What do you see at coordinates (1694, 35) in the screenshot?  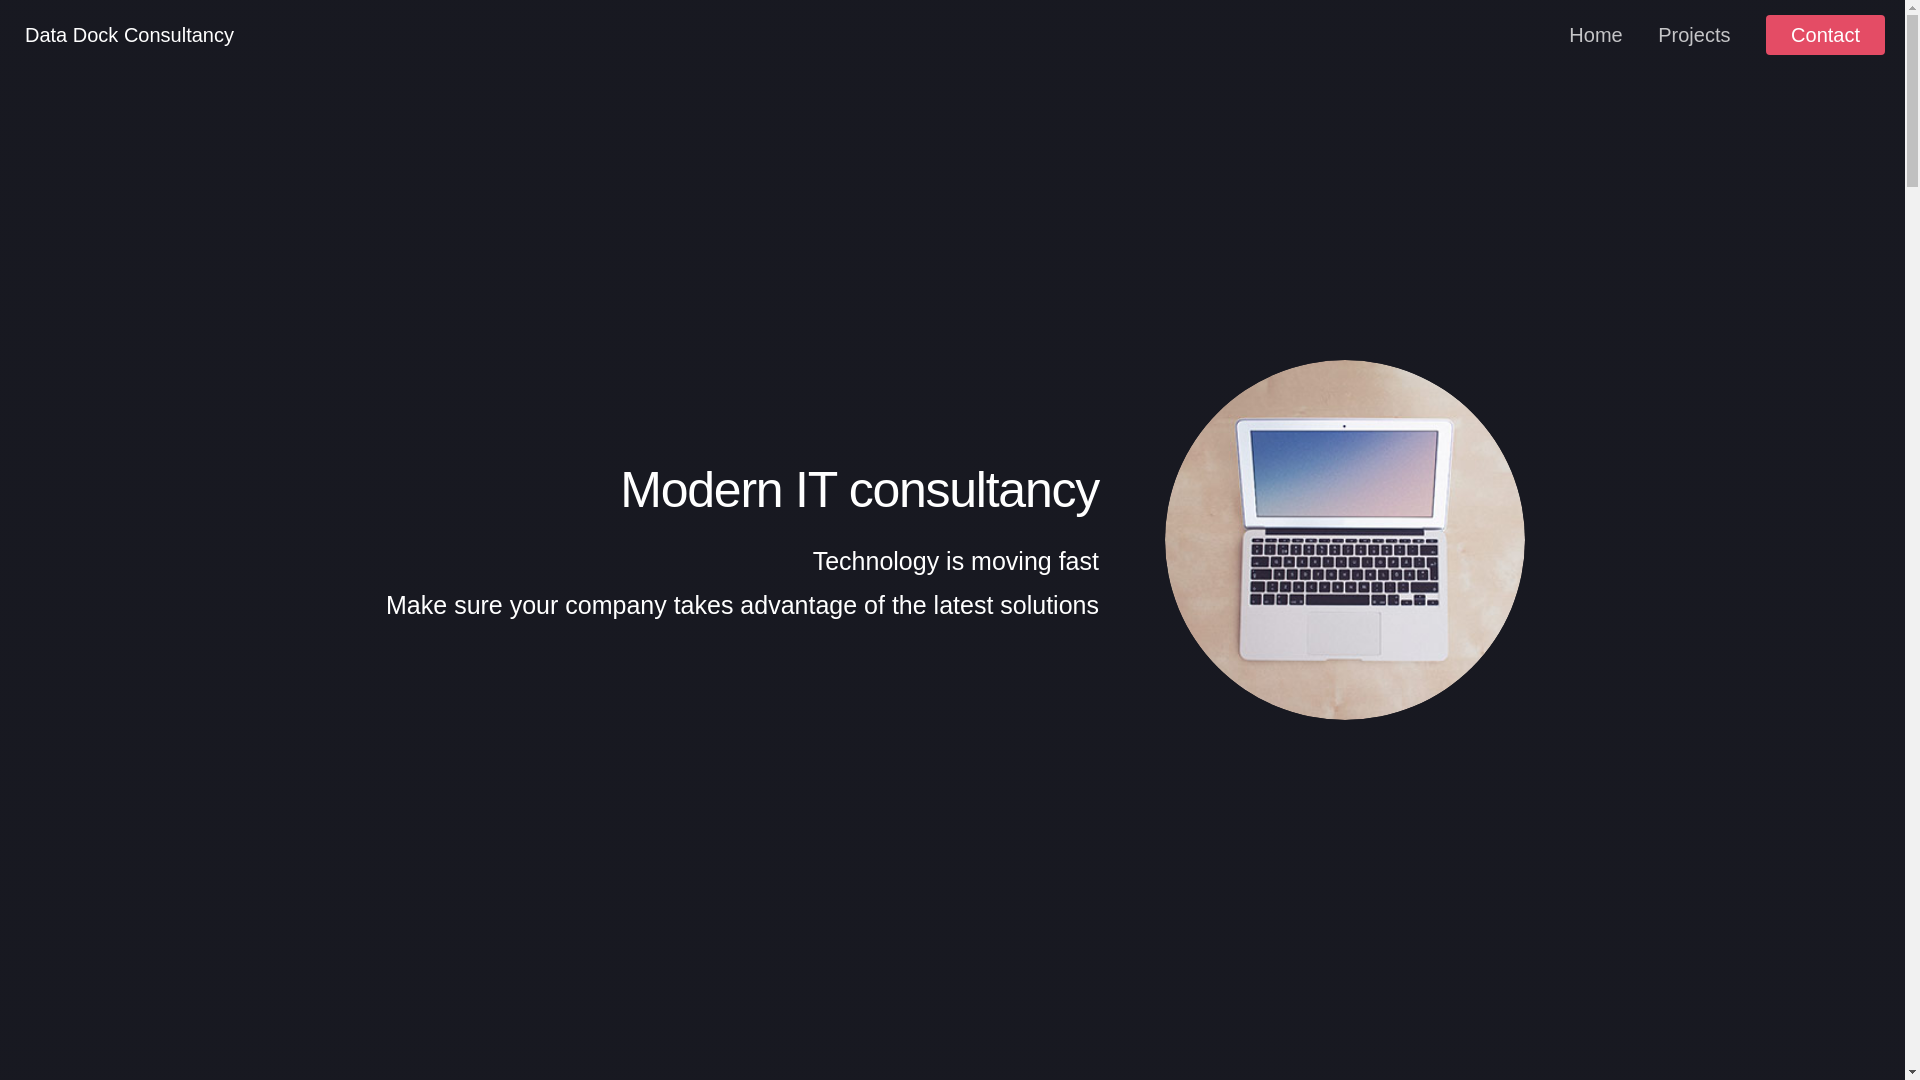 I see `Projects` at bounding box center [1694, 35].